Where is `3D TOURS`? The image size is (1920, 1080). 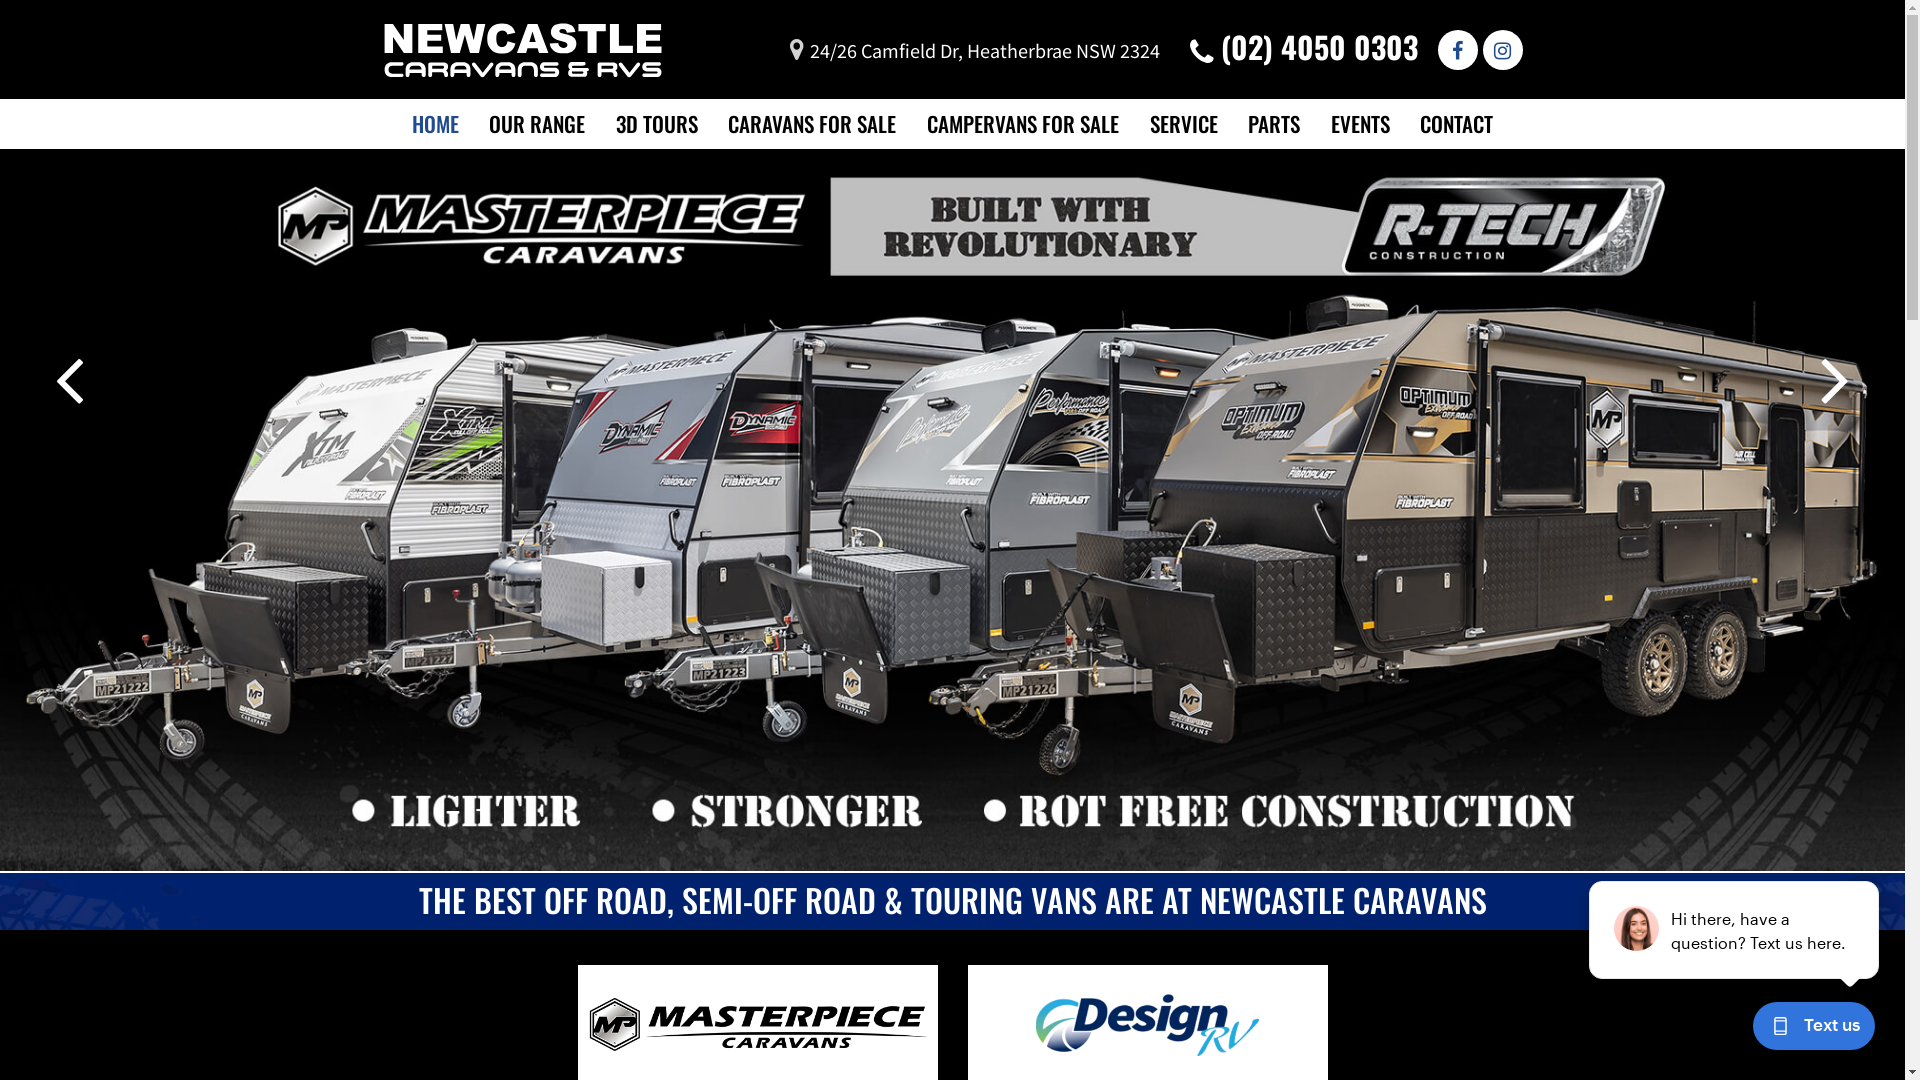
3D TOURS is located at coordinates (657, 124).